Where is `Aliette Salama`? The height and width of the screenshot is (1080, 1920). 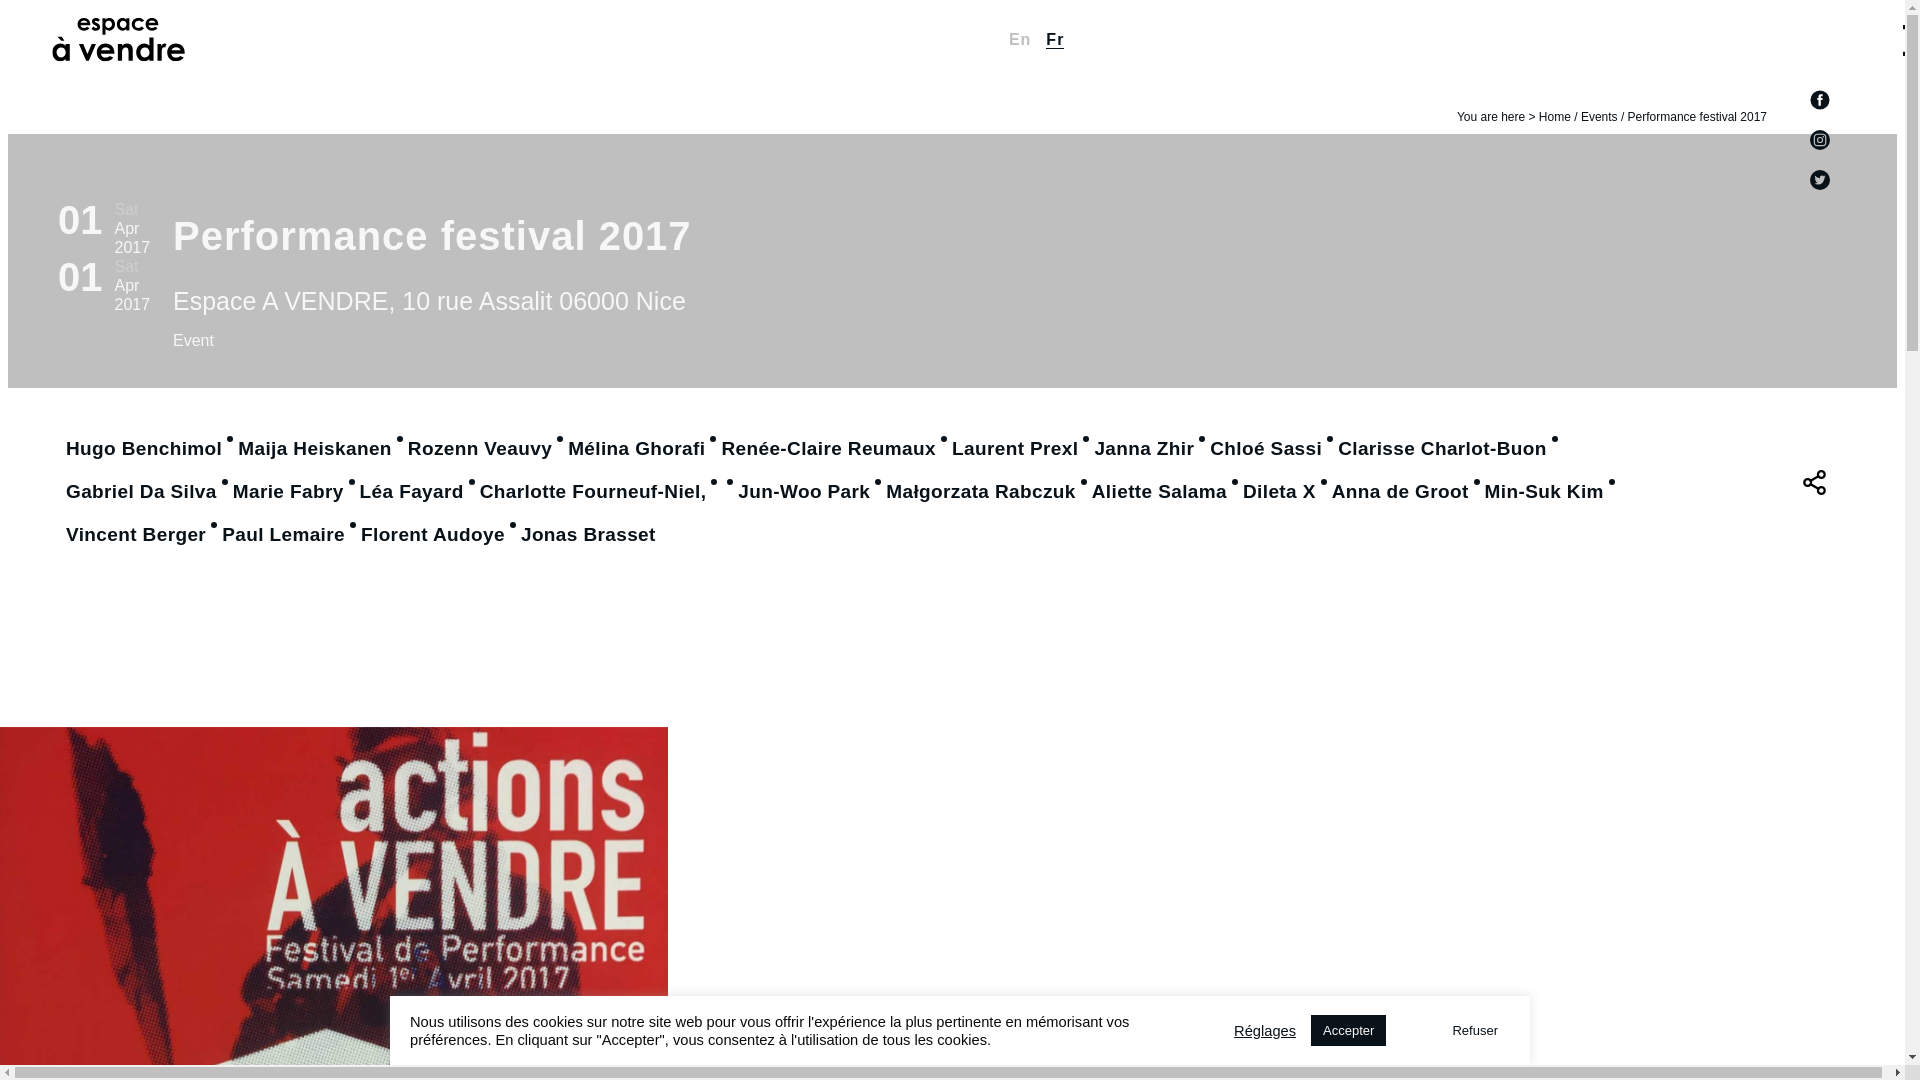 Aliette Salama is located at coordinates (1159, 492).